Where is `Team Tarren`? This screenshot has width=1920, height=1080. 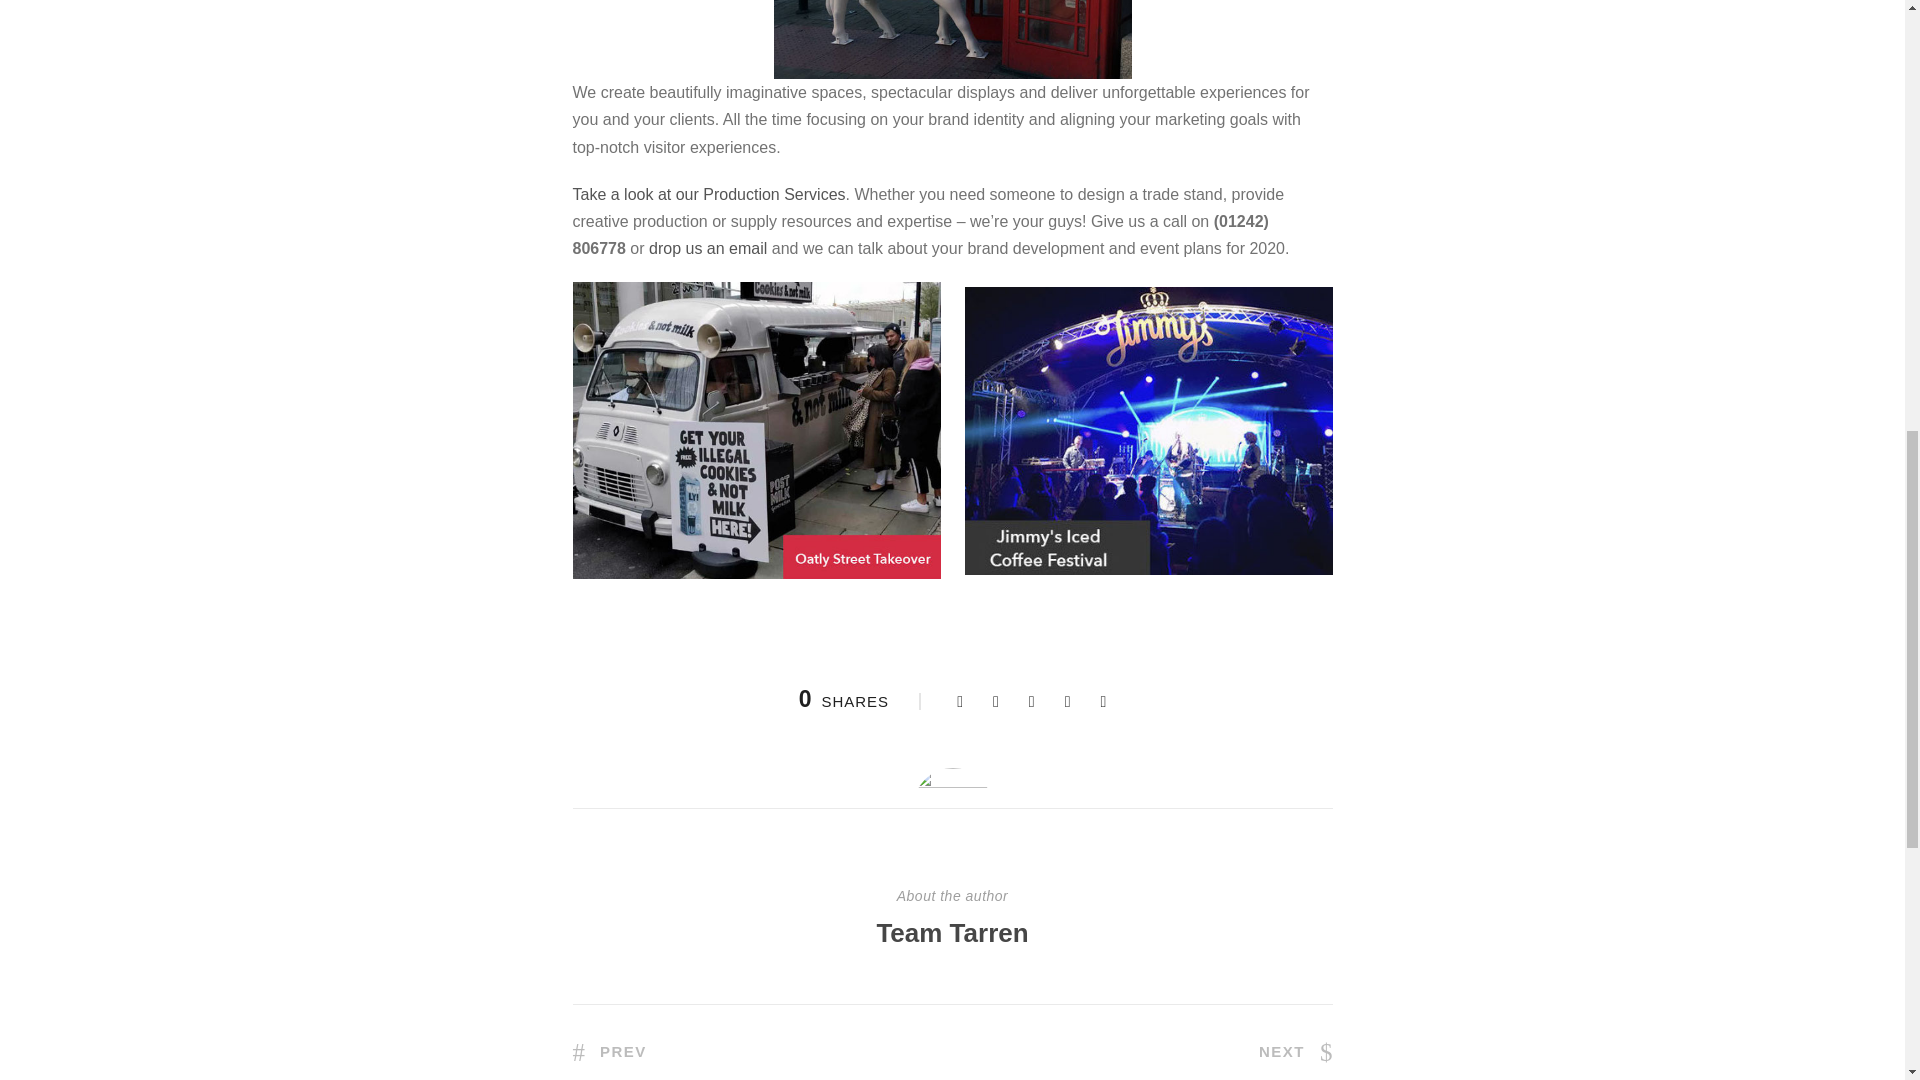
Team Tarren is located at coordinates (951, 933).